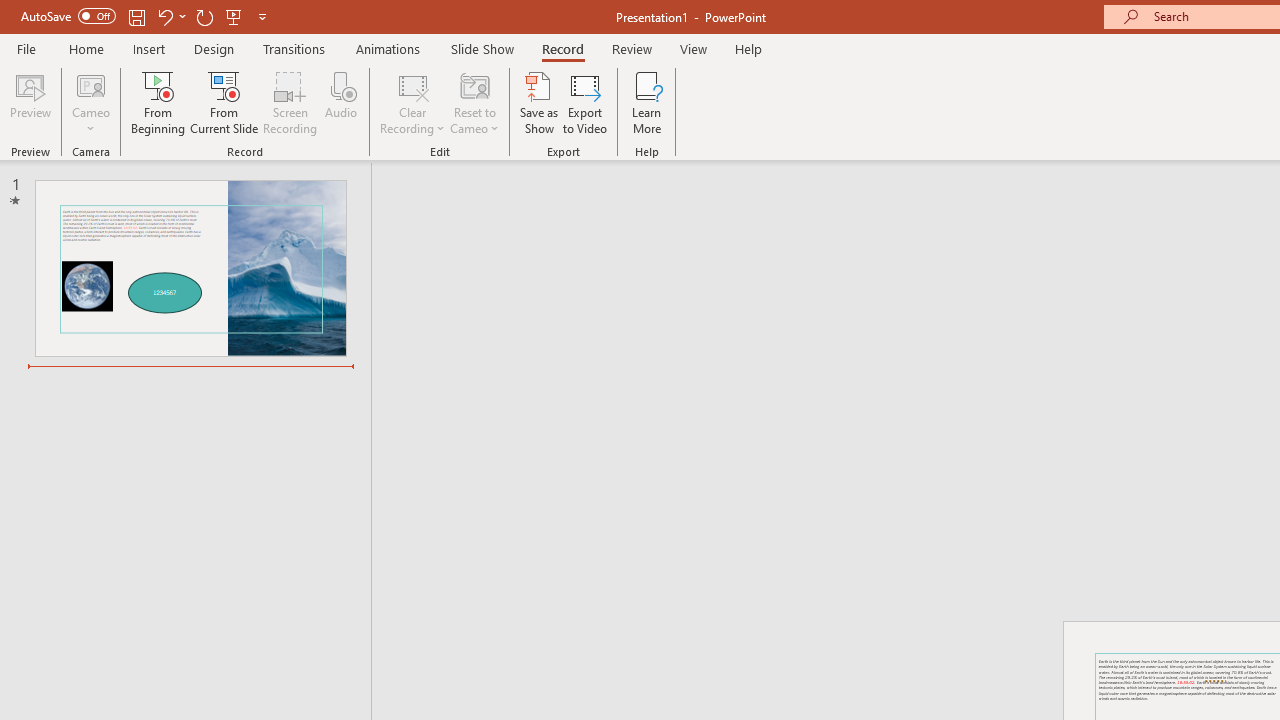 The height and width of the screenshot is (720, 1280). Describe the element at coordinates (10, 11) in the screenshot. I see `System` at that location.